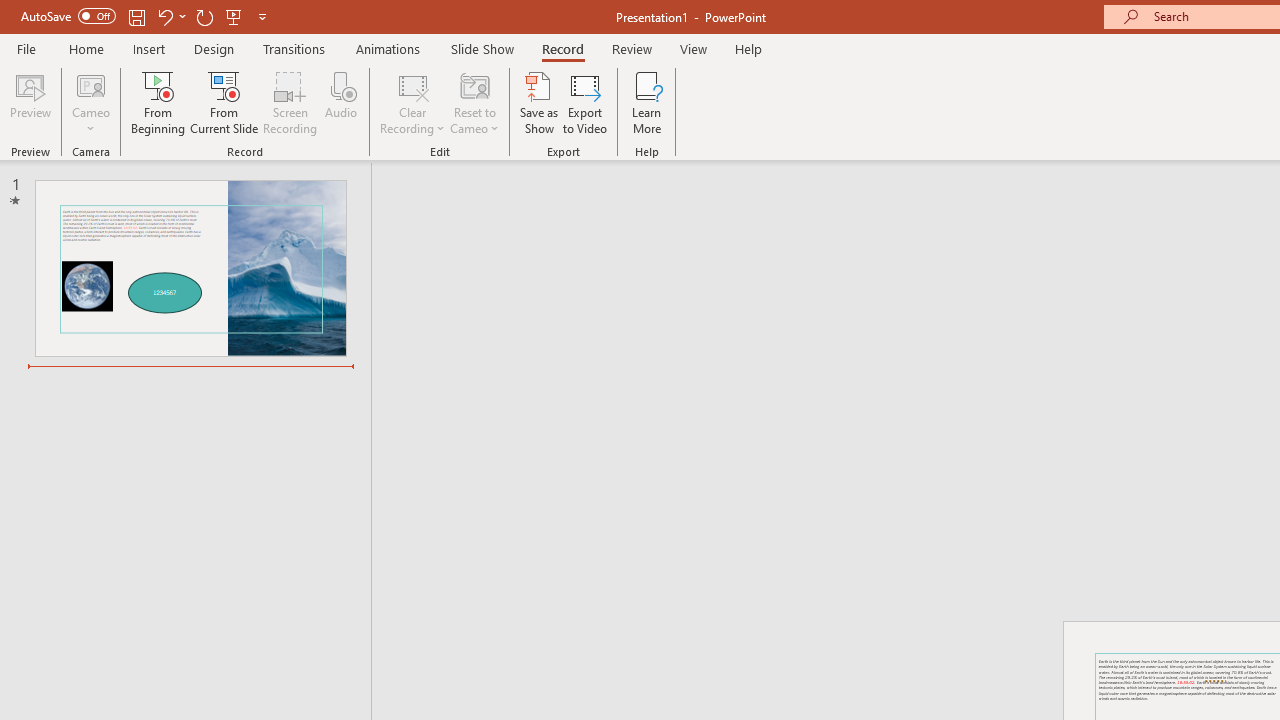 The height and width of the screenshot is (720, 1280). Describe the element at coordinates (10, 11) in the screenshot. I see `System` at that location.